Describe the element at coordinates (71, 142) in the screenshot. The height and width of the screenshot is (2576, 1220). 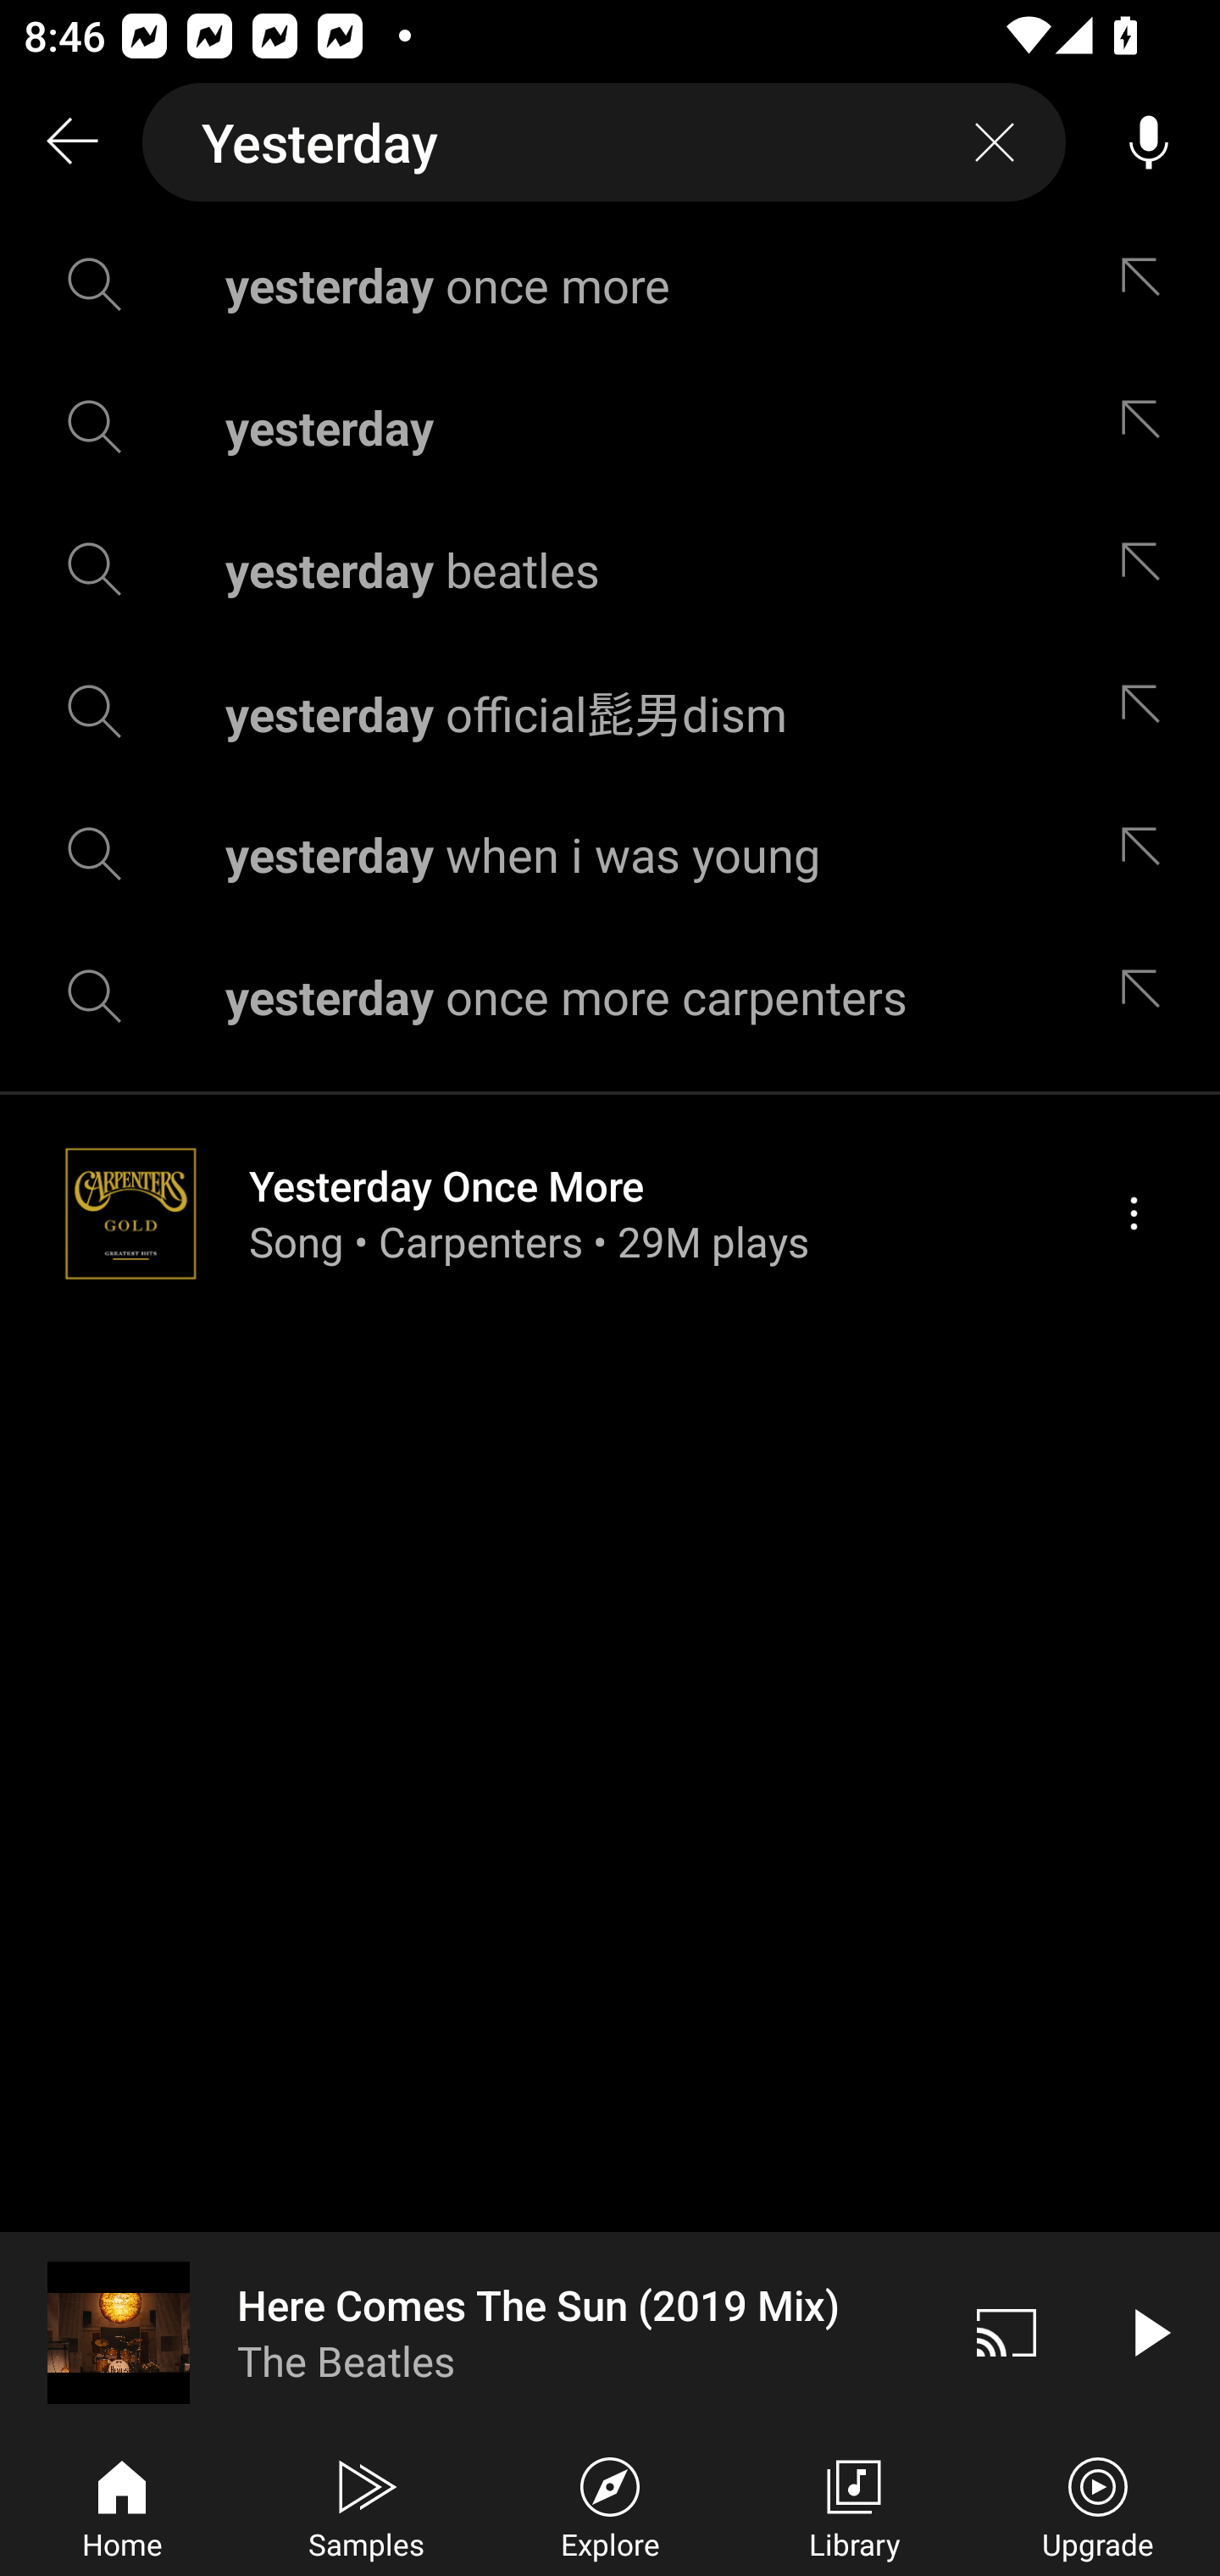
I see `Search back` at that location.